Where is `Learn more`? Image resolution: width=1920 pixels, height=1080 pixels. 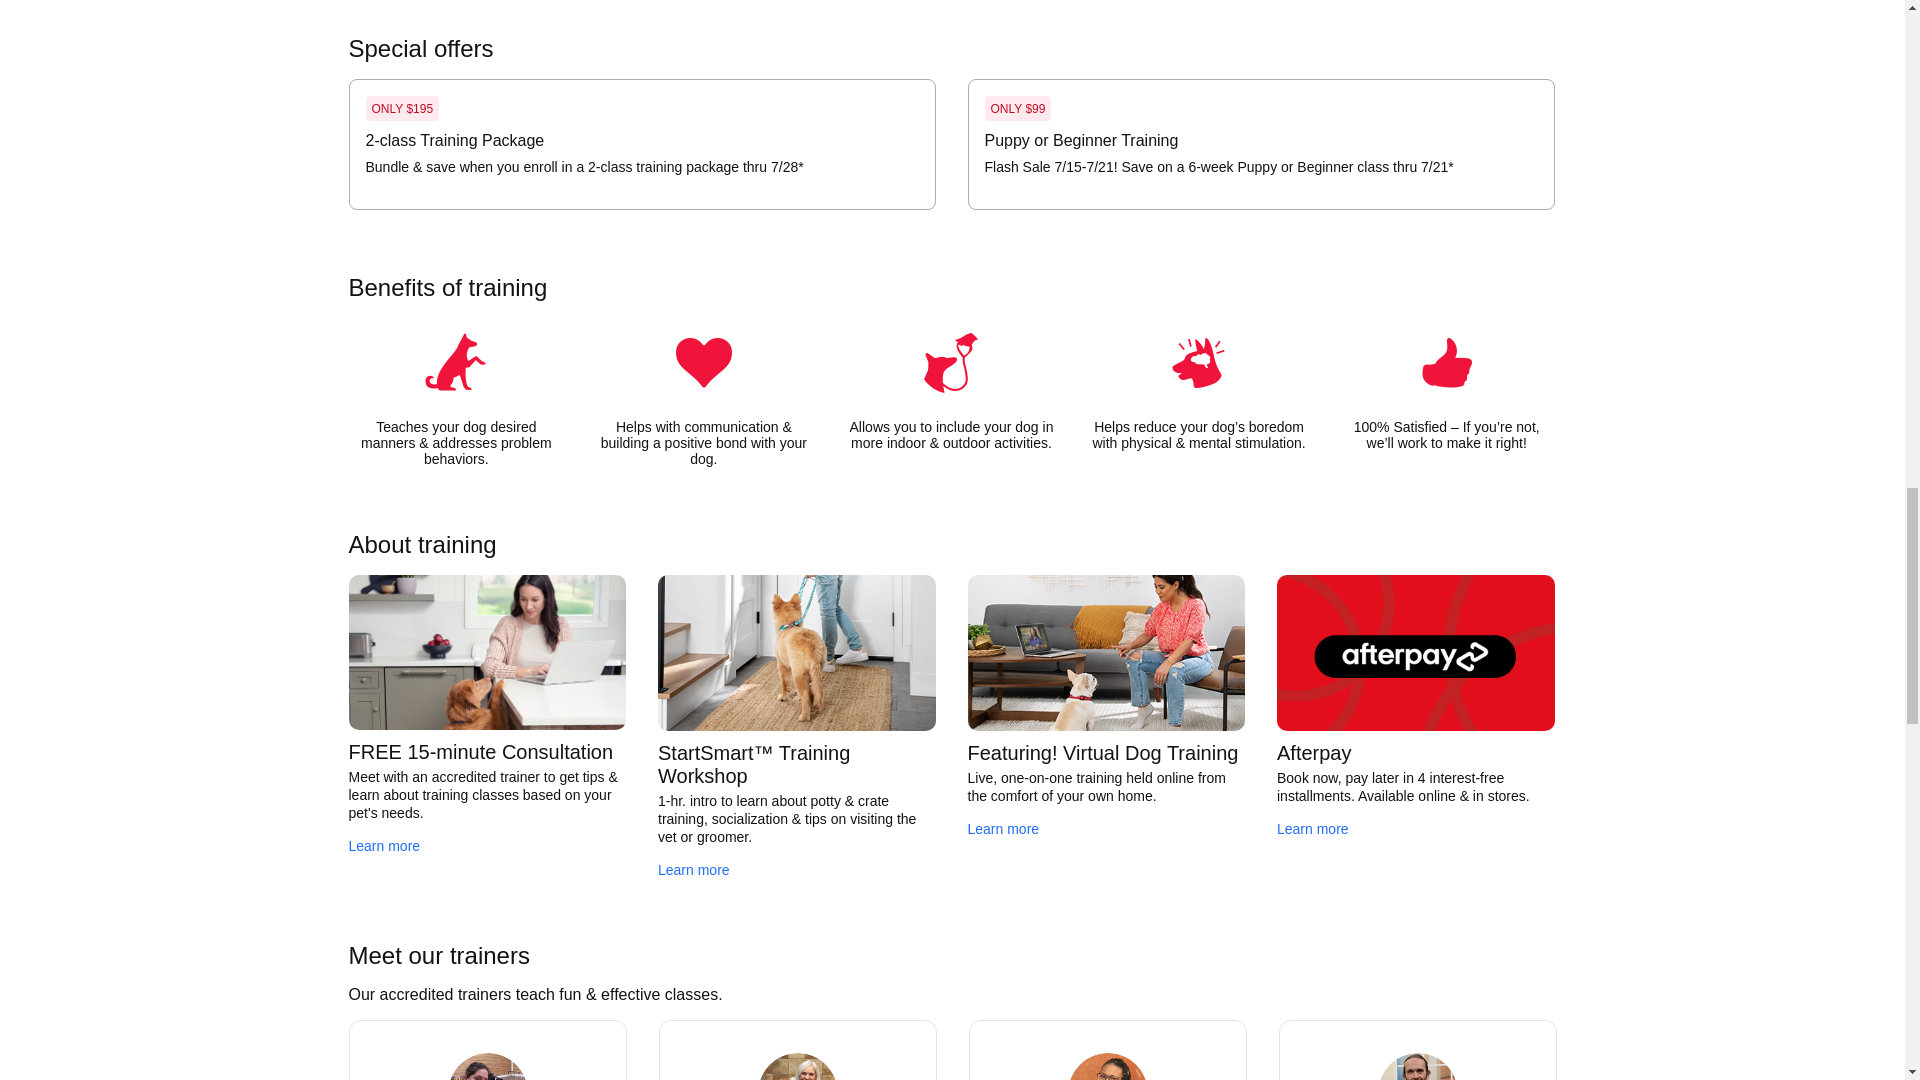 Learn more is located at coordinates (1312, 828).